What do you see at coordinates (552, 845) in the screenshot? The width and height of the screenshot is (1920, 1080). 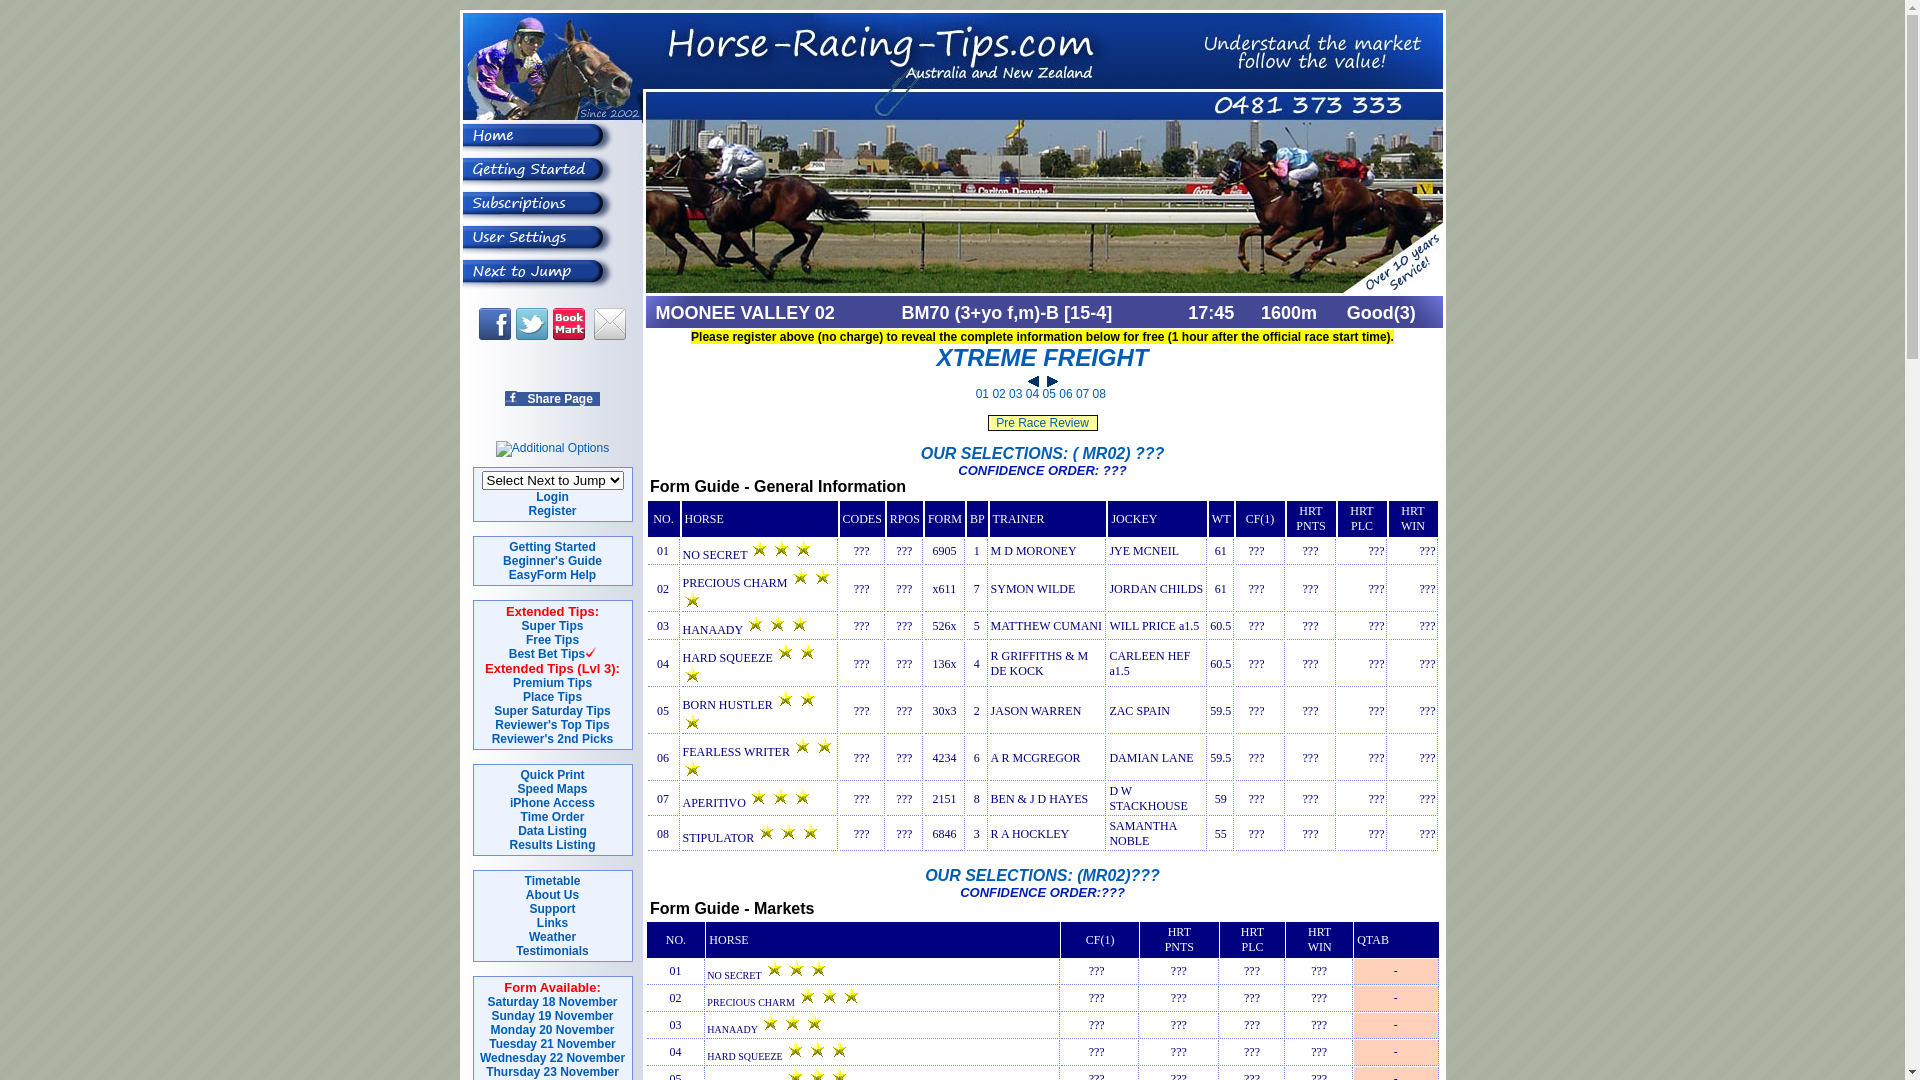 I see `Results Listing` at bounding box center [552, 845].